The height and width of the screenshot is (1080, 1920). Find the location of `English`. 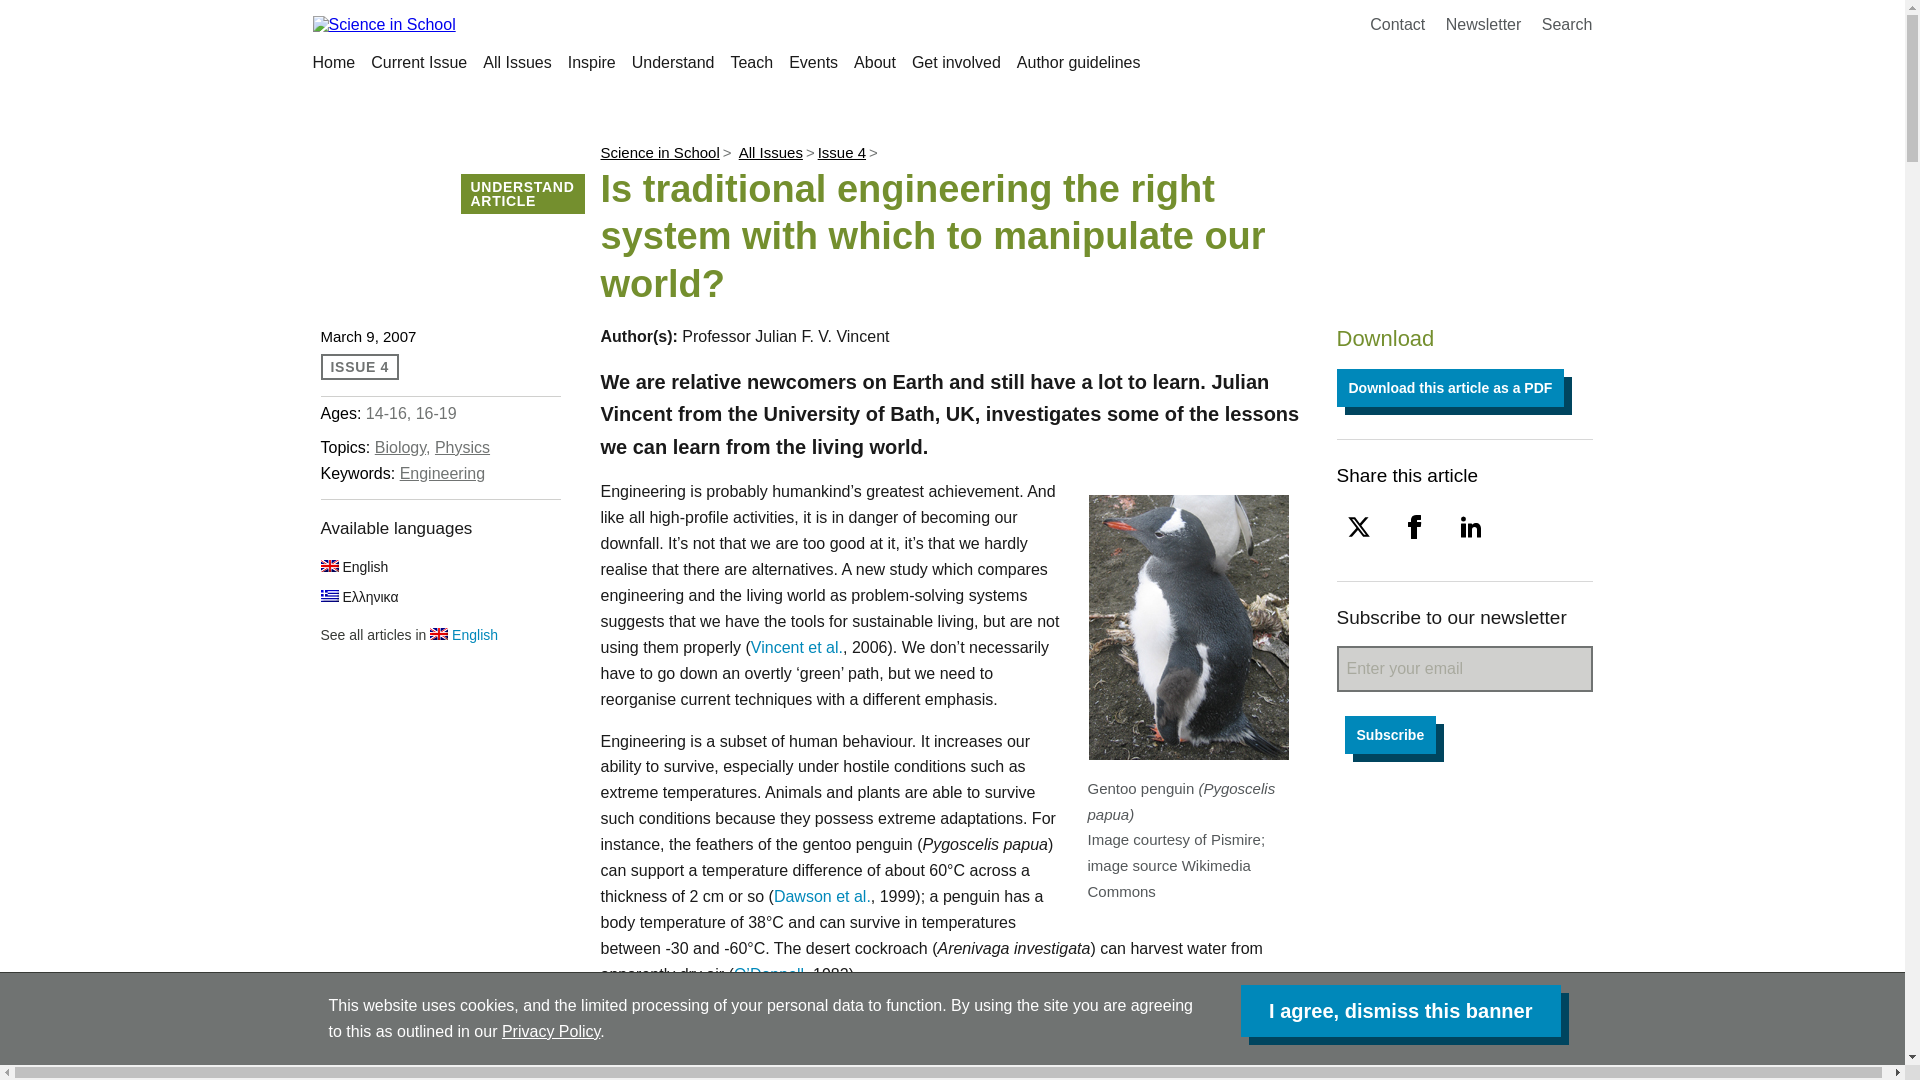

English is located at coordinates (464, 634).